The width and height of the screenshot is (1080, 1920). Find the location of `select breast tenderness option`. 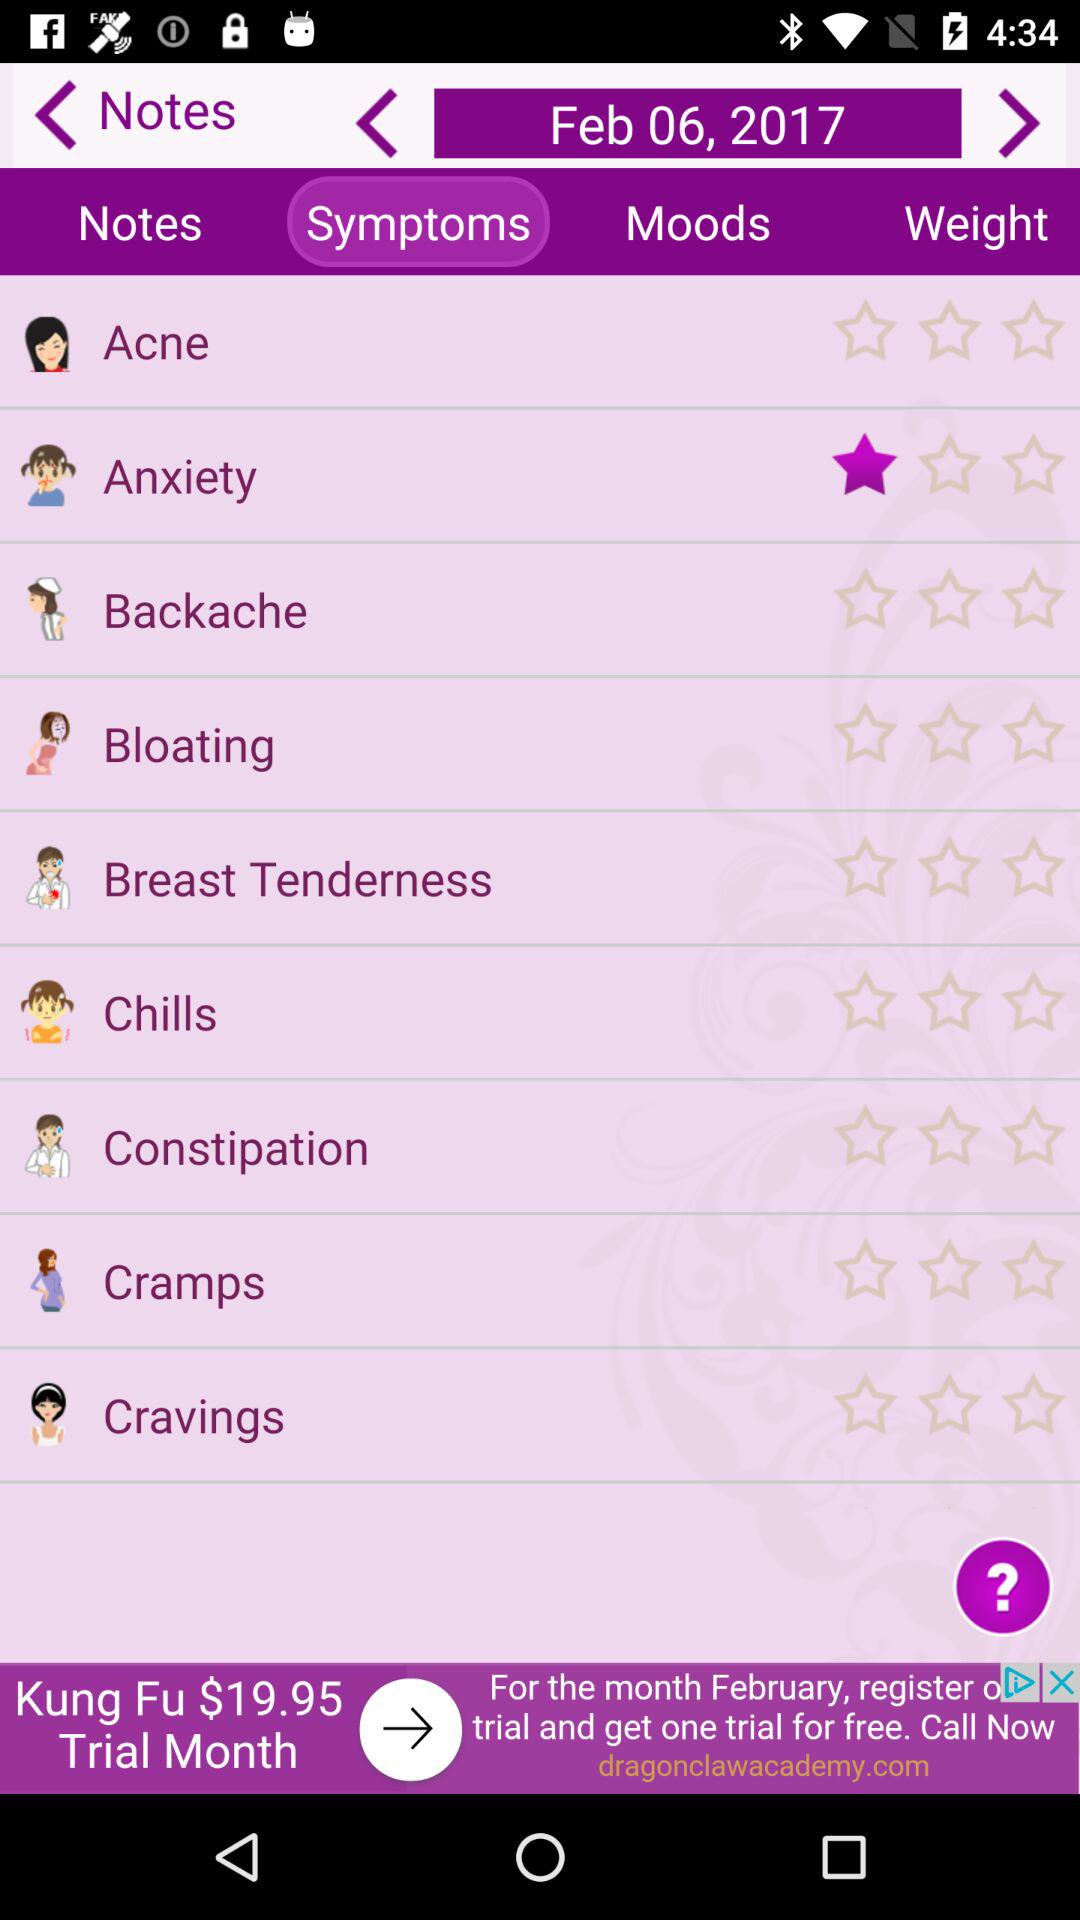

select breast tenderness option is located at coordinates (47, 877).